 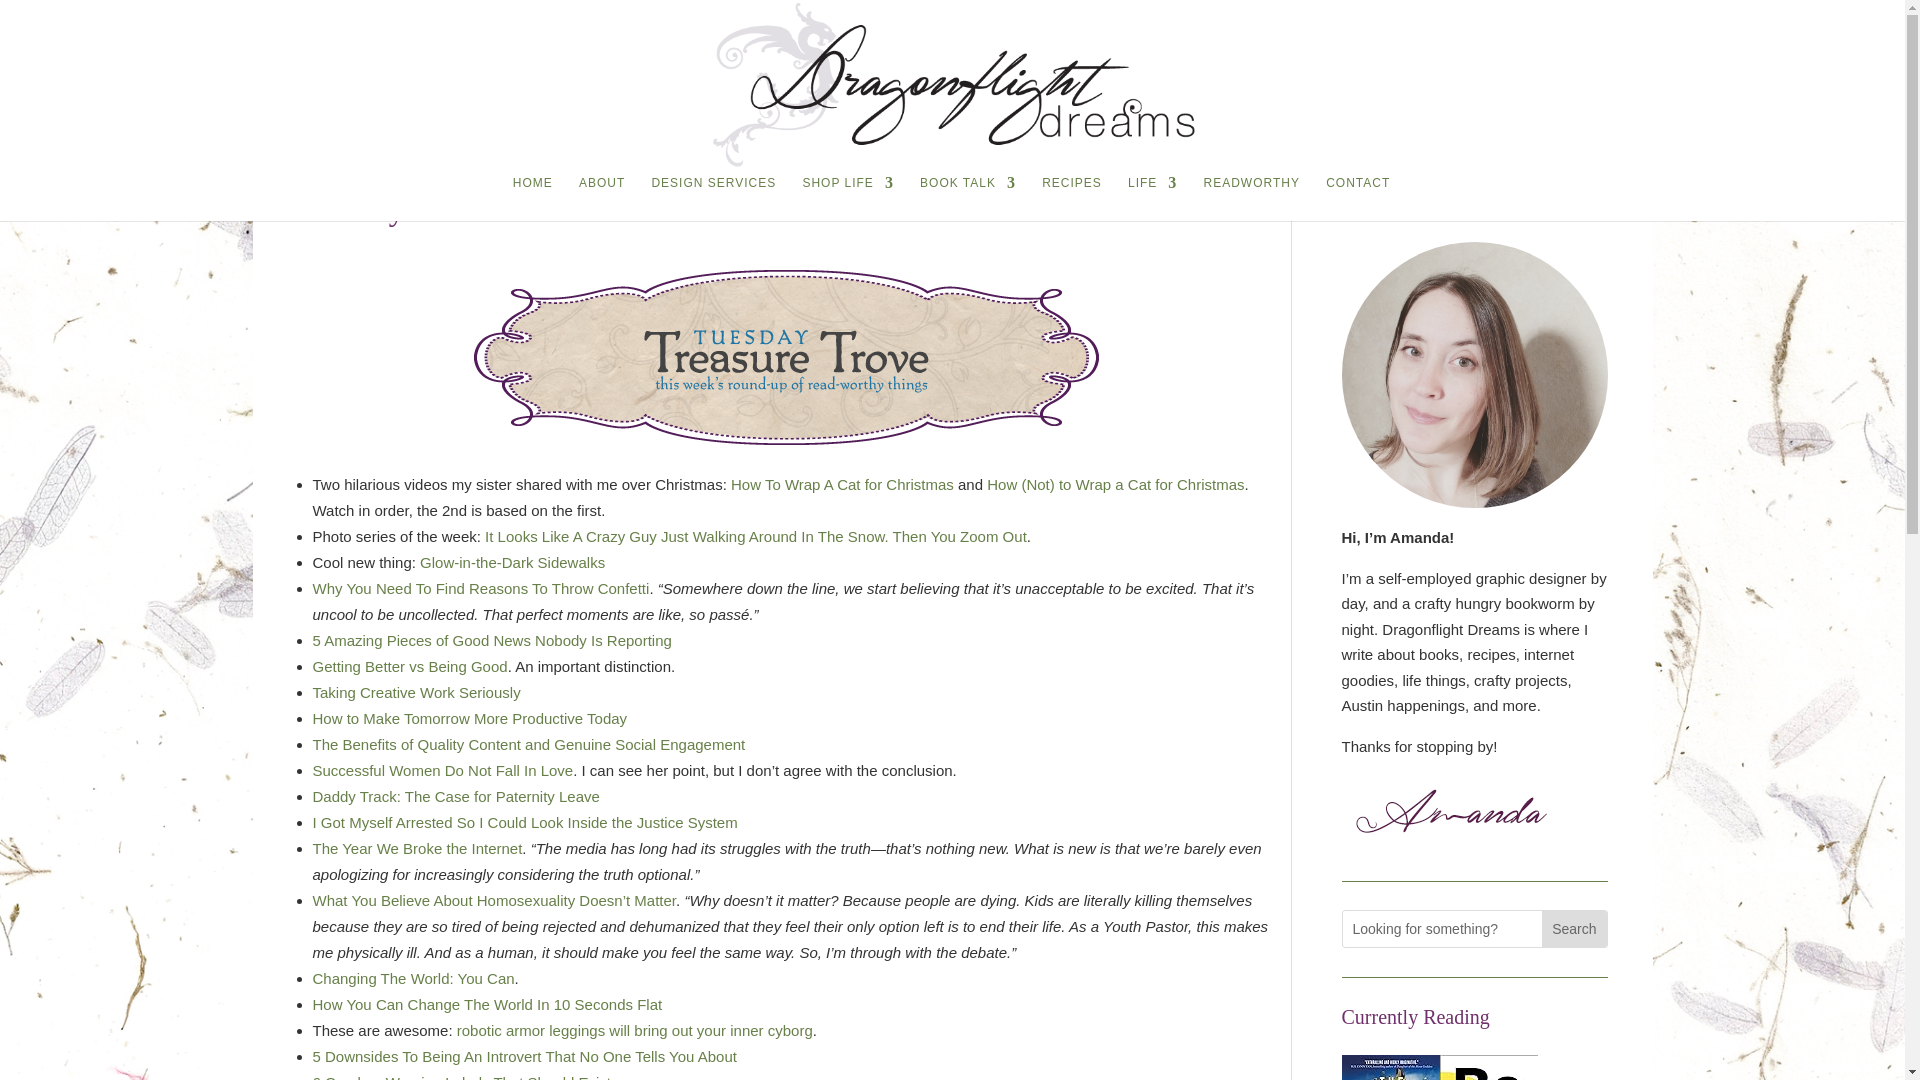 What do you see at coordinates (469, 718) in the screenshot?
I see `How to Make Tomorrow More Productive Today` at bounding box center [469, 718].